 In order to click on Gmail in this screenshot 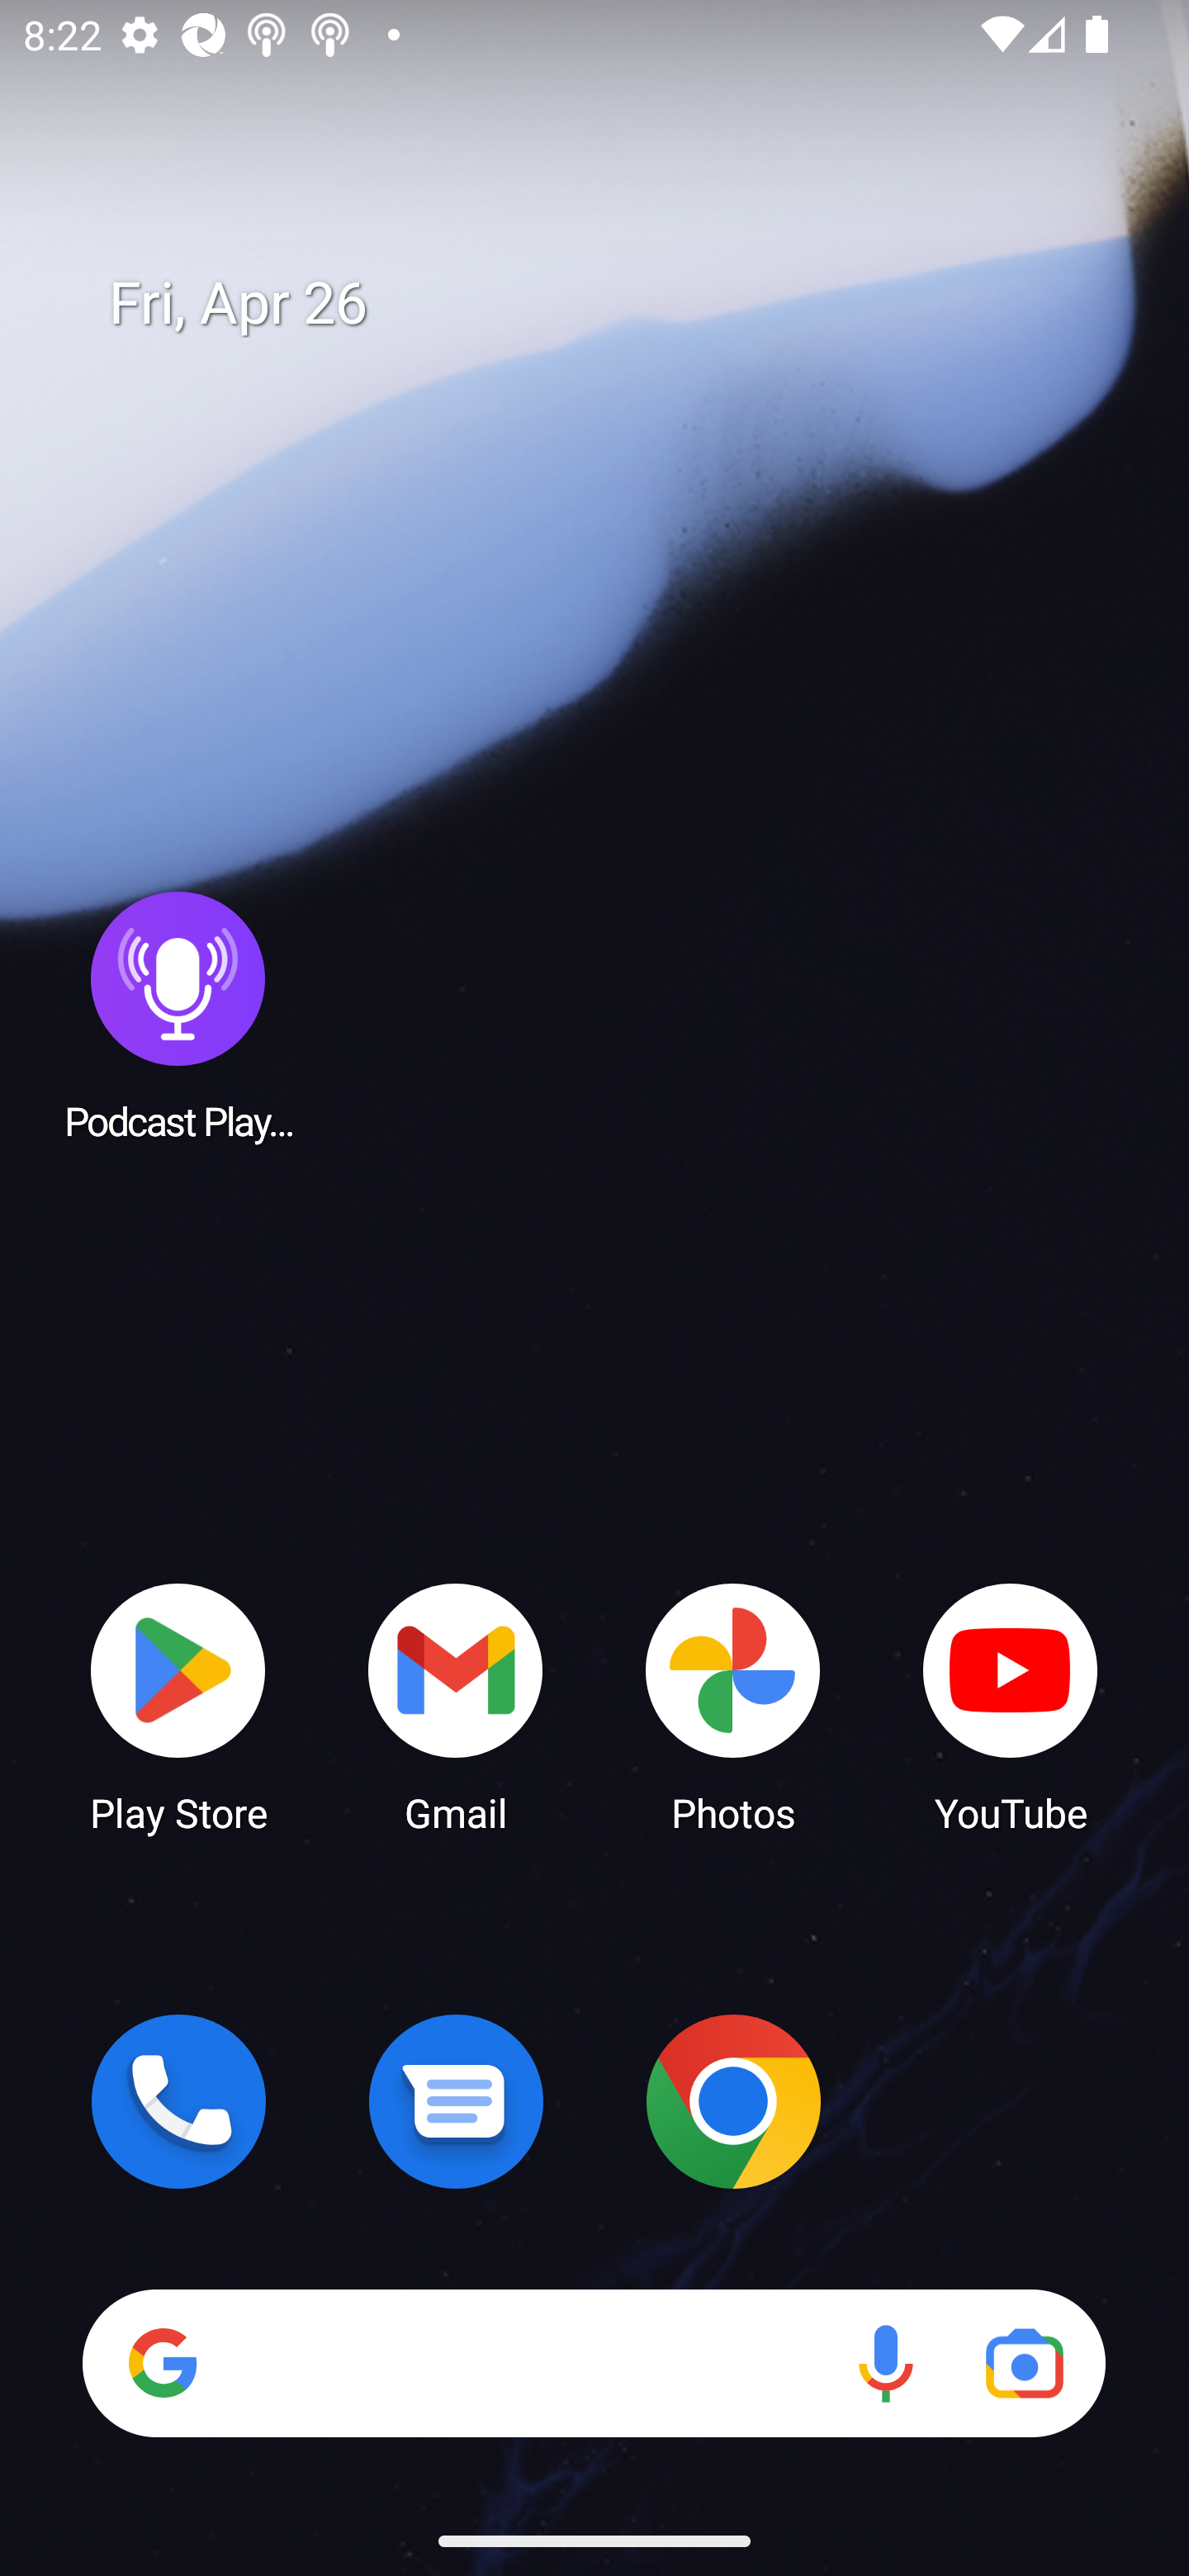, I will do `click(456, 1706)`.